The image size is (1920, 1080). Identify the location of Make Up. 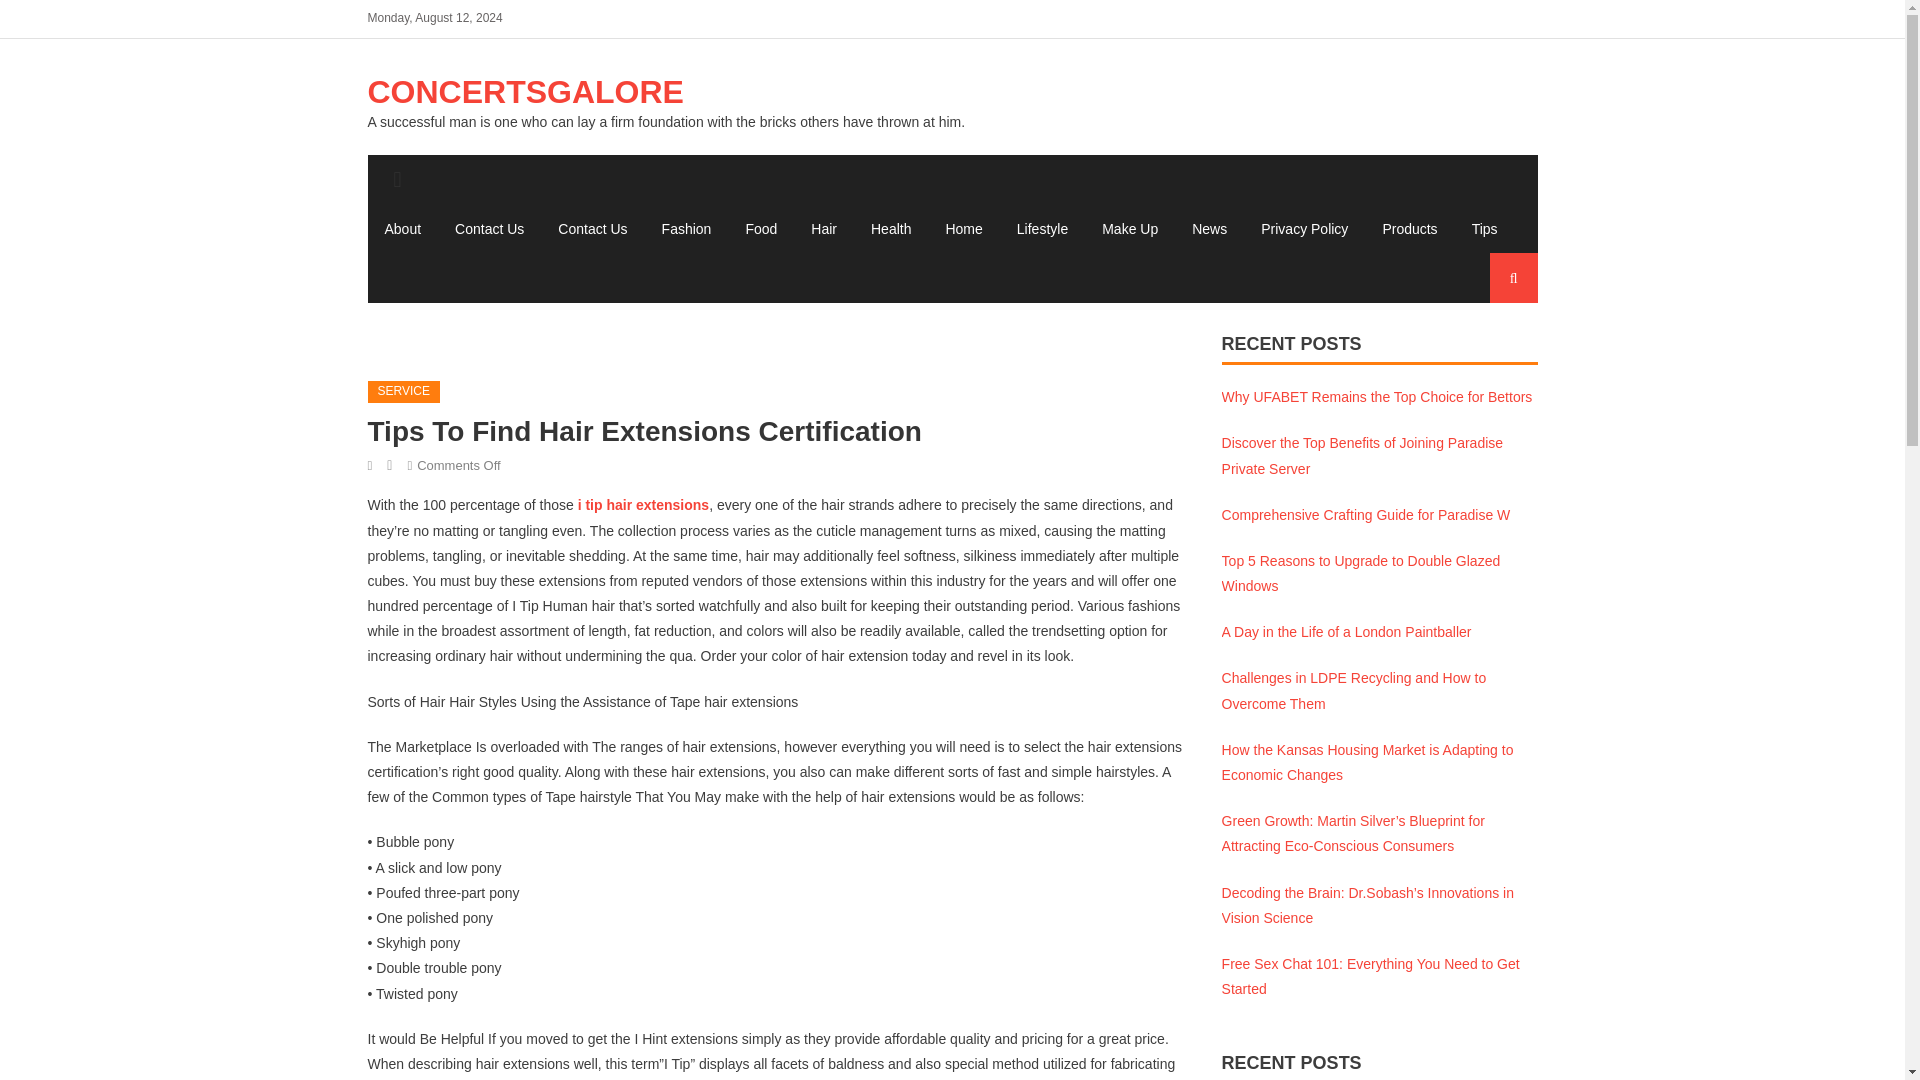
(1130, 228).